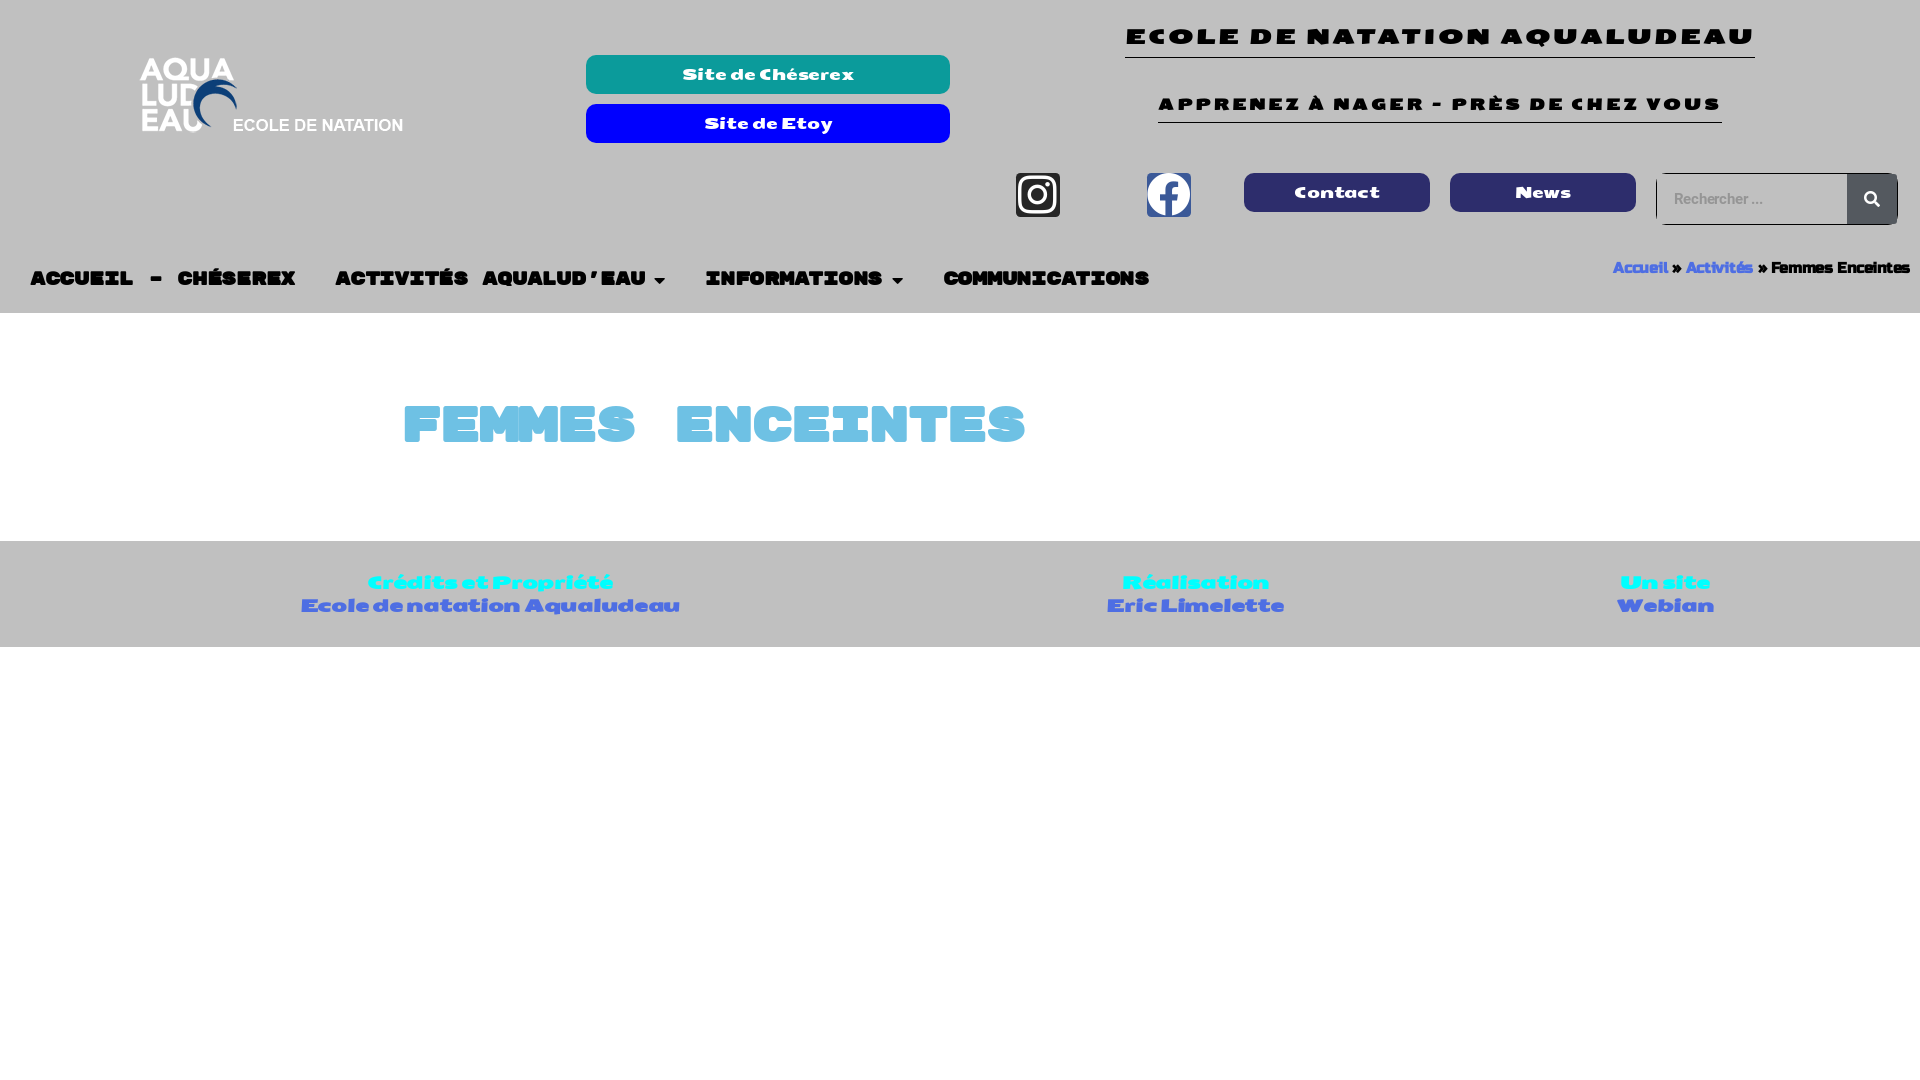  Describe the element at coordinates (1664, 606) in the screenshot. I see `Webian` at that location.